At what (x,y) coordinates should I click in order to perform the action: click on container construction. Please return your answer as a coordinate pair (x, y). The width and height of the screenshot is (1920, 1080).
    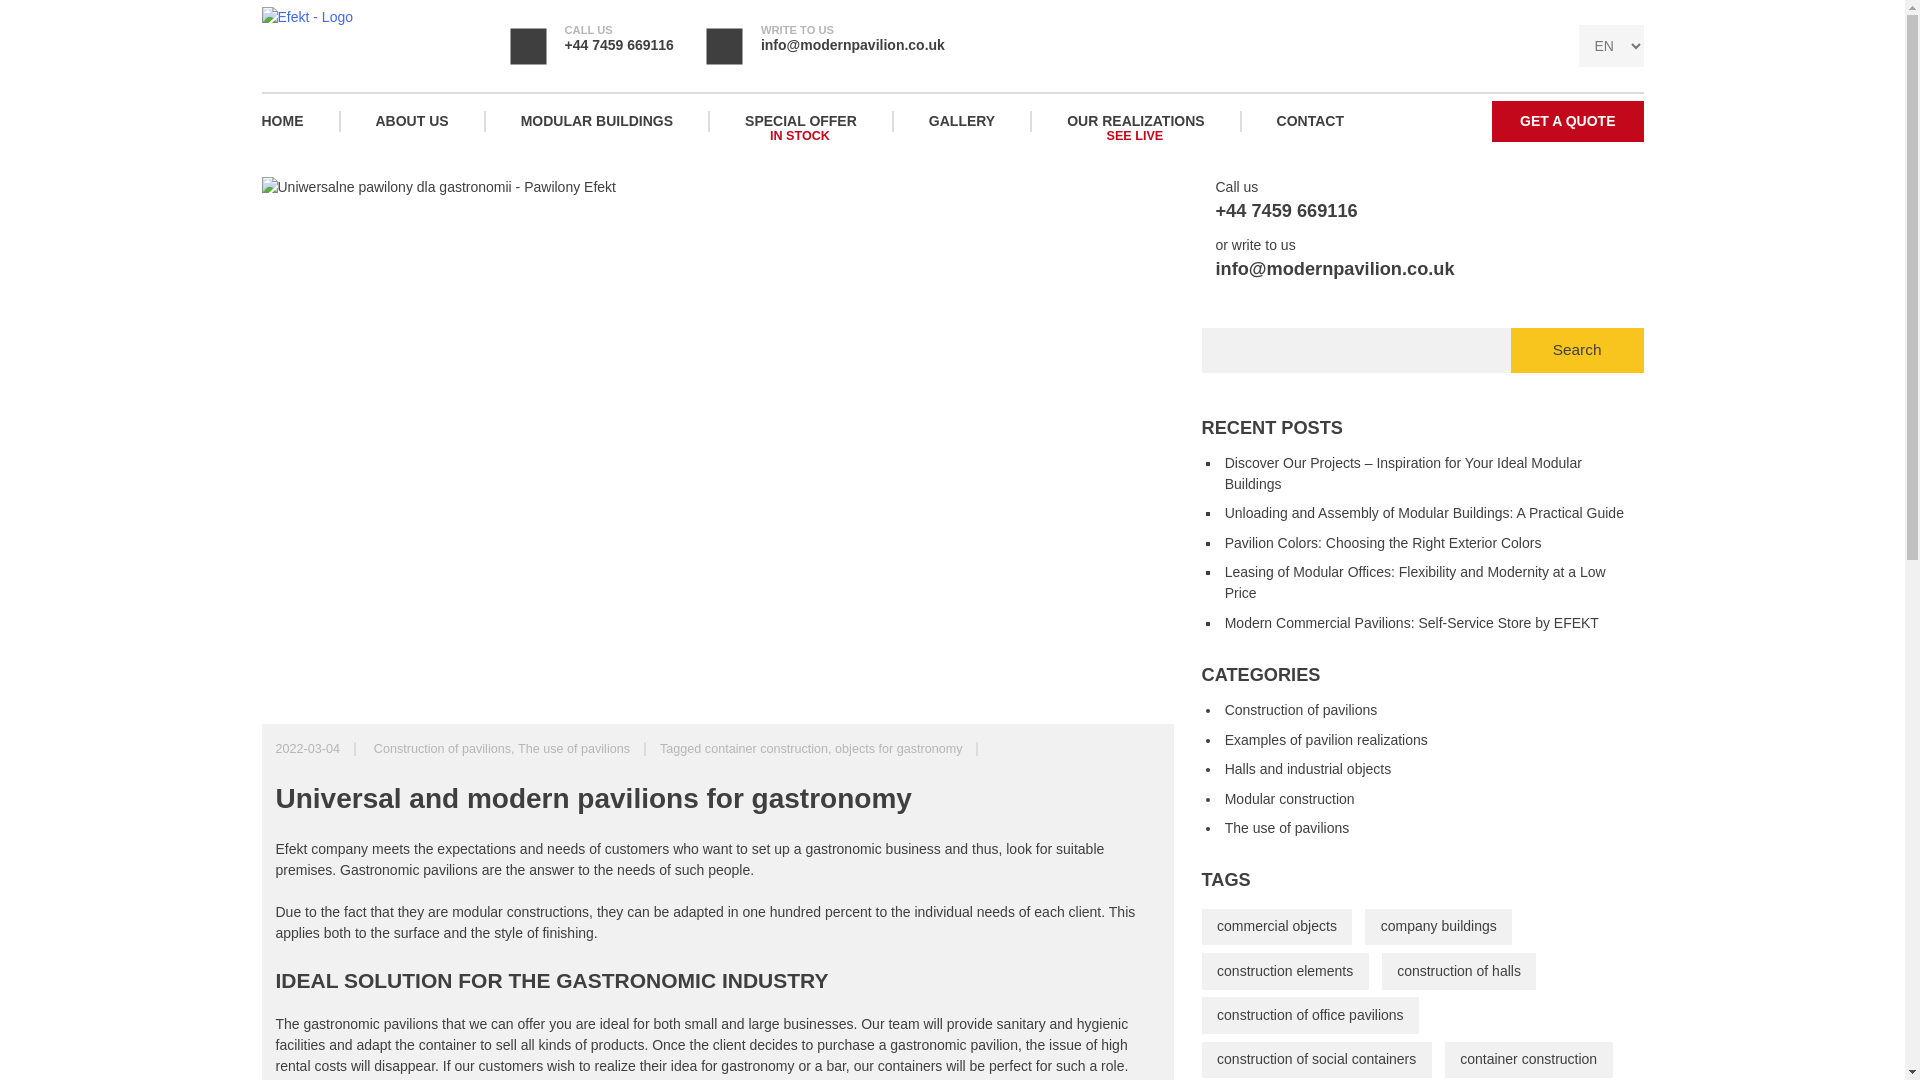
    Looking at the image, I should click on (596, 121).